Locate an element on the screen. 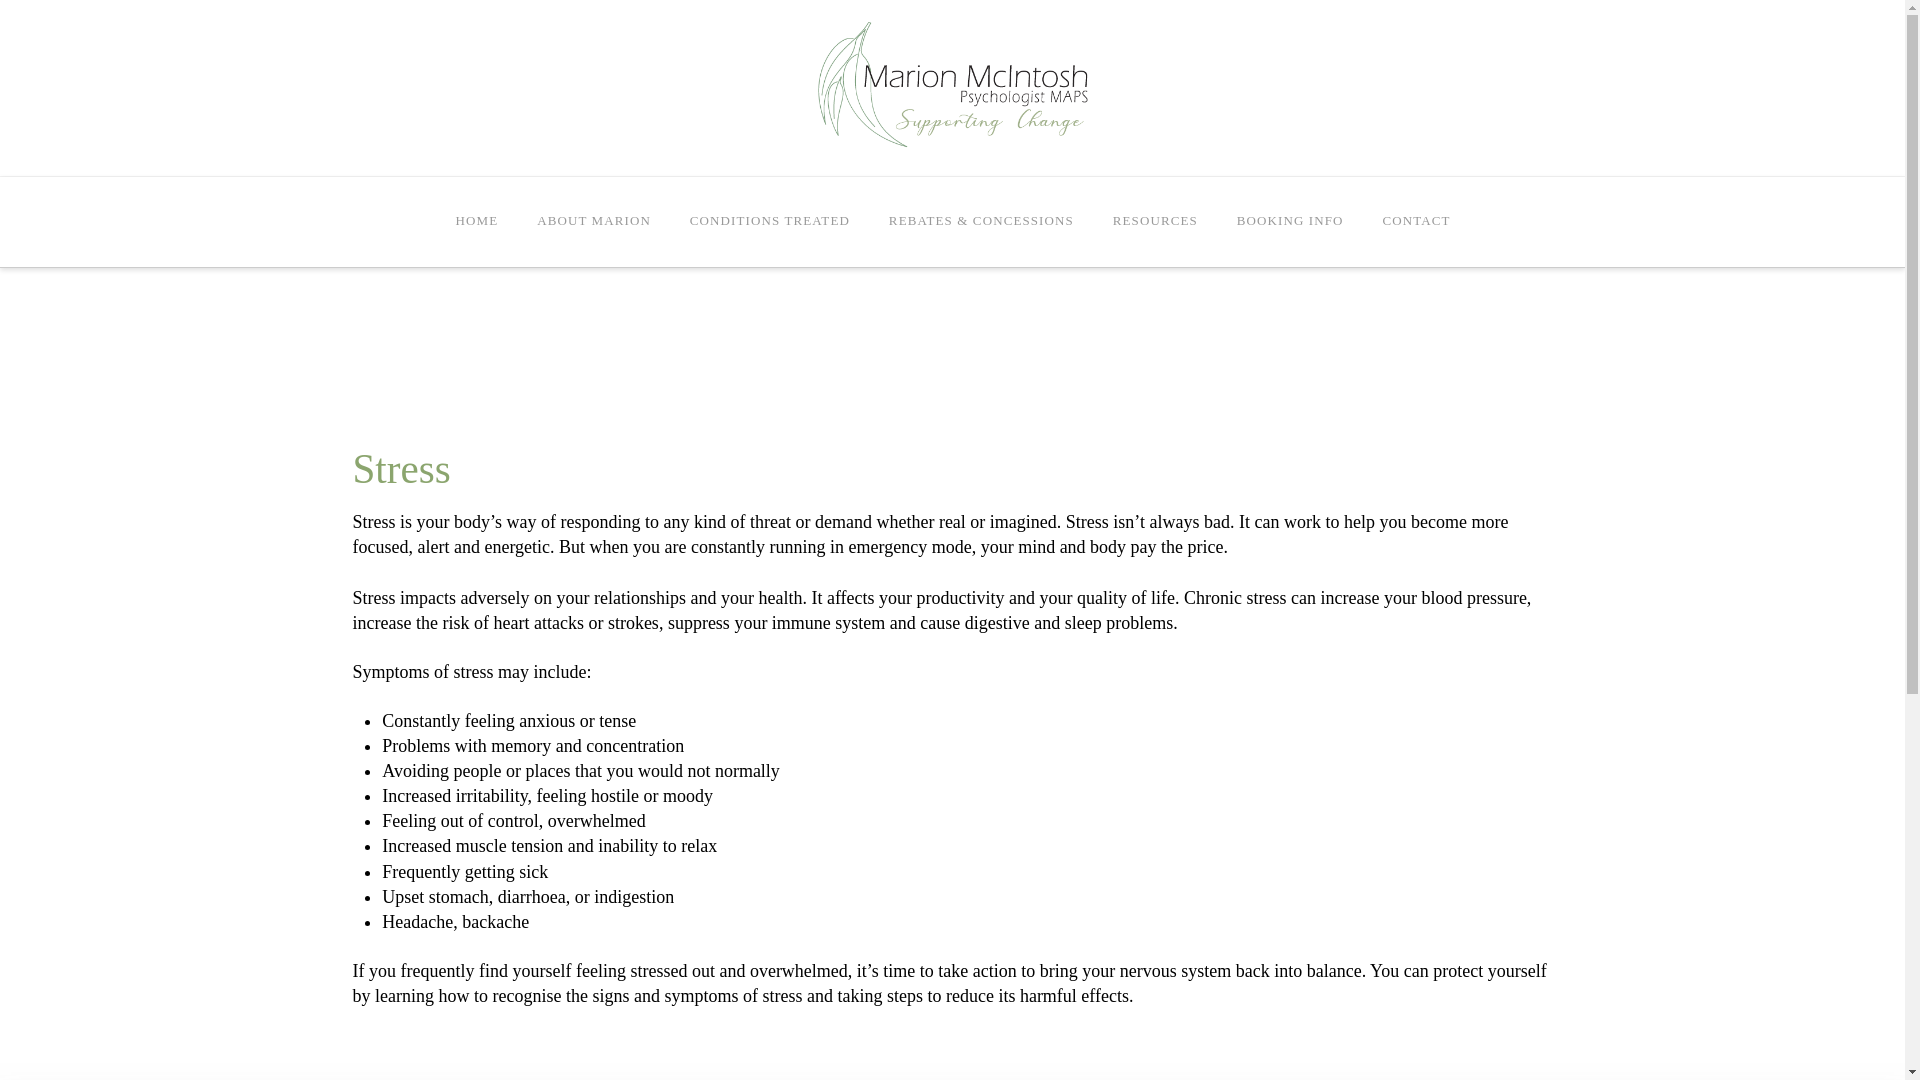 The height and width of the screenshot is (1080, 1920). CONDITIONS TREATED is located at coordinates (770, 222).